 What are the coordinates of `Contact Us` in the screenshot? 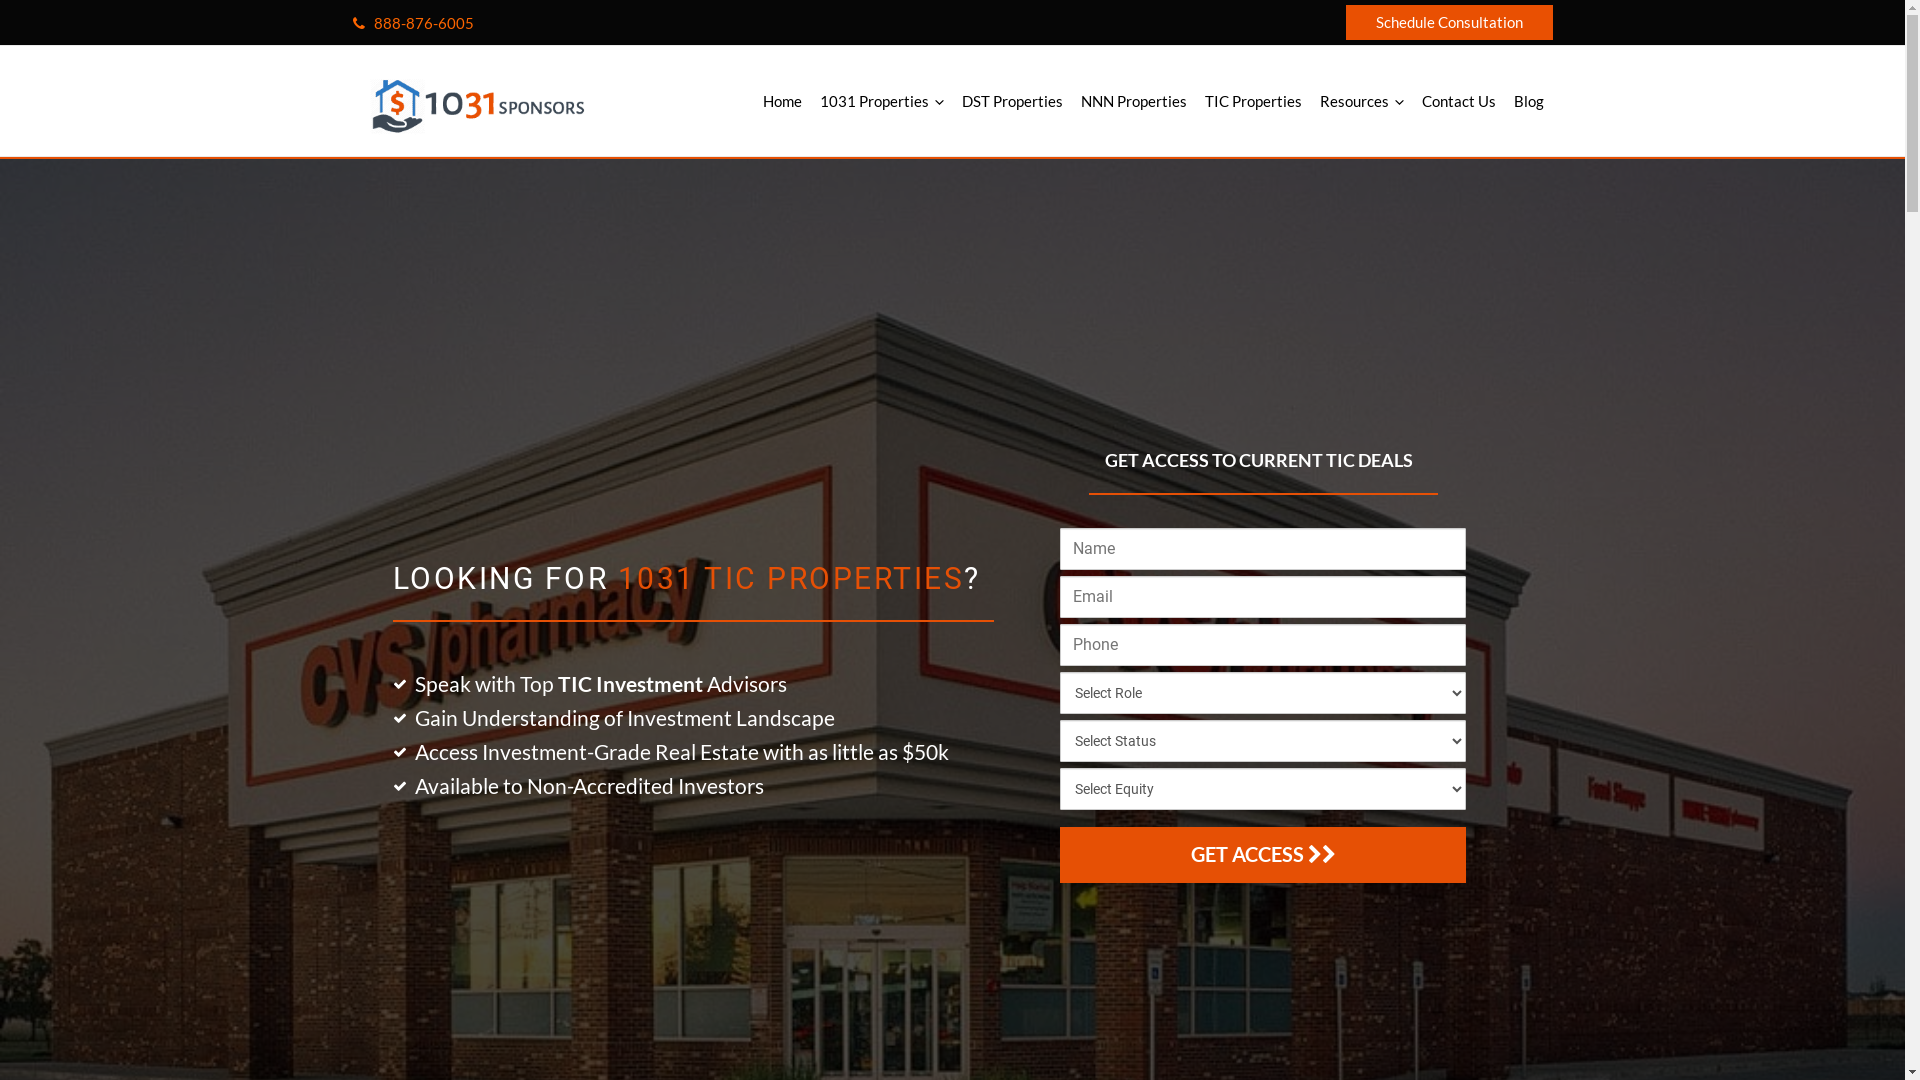 It's located at (1458, 101).